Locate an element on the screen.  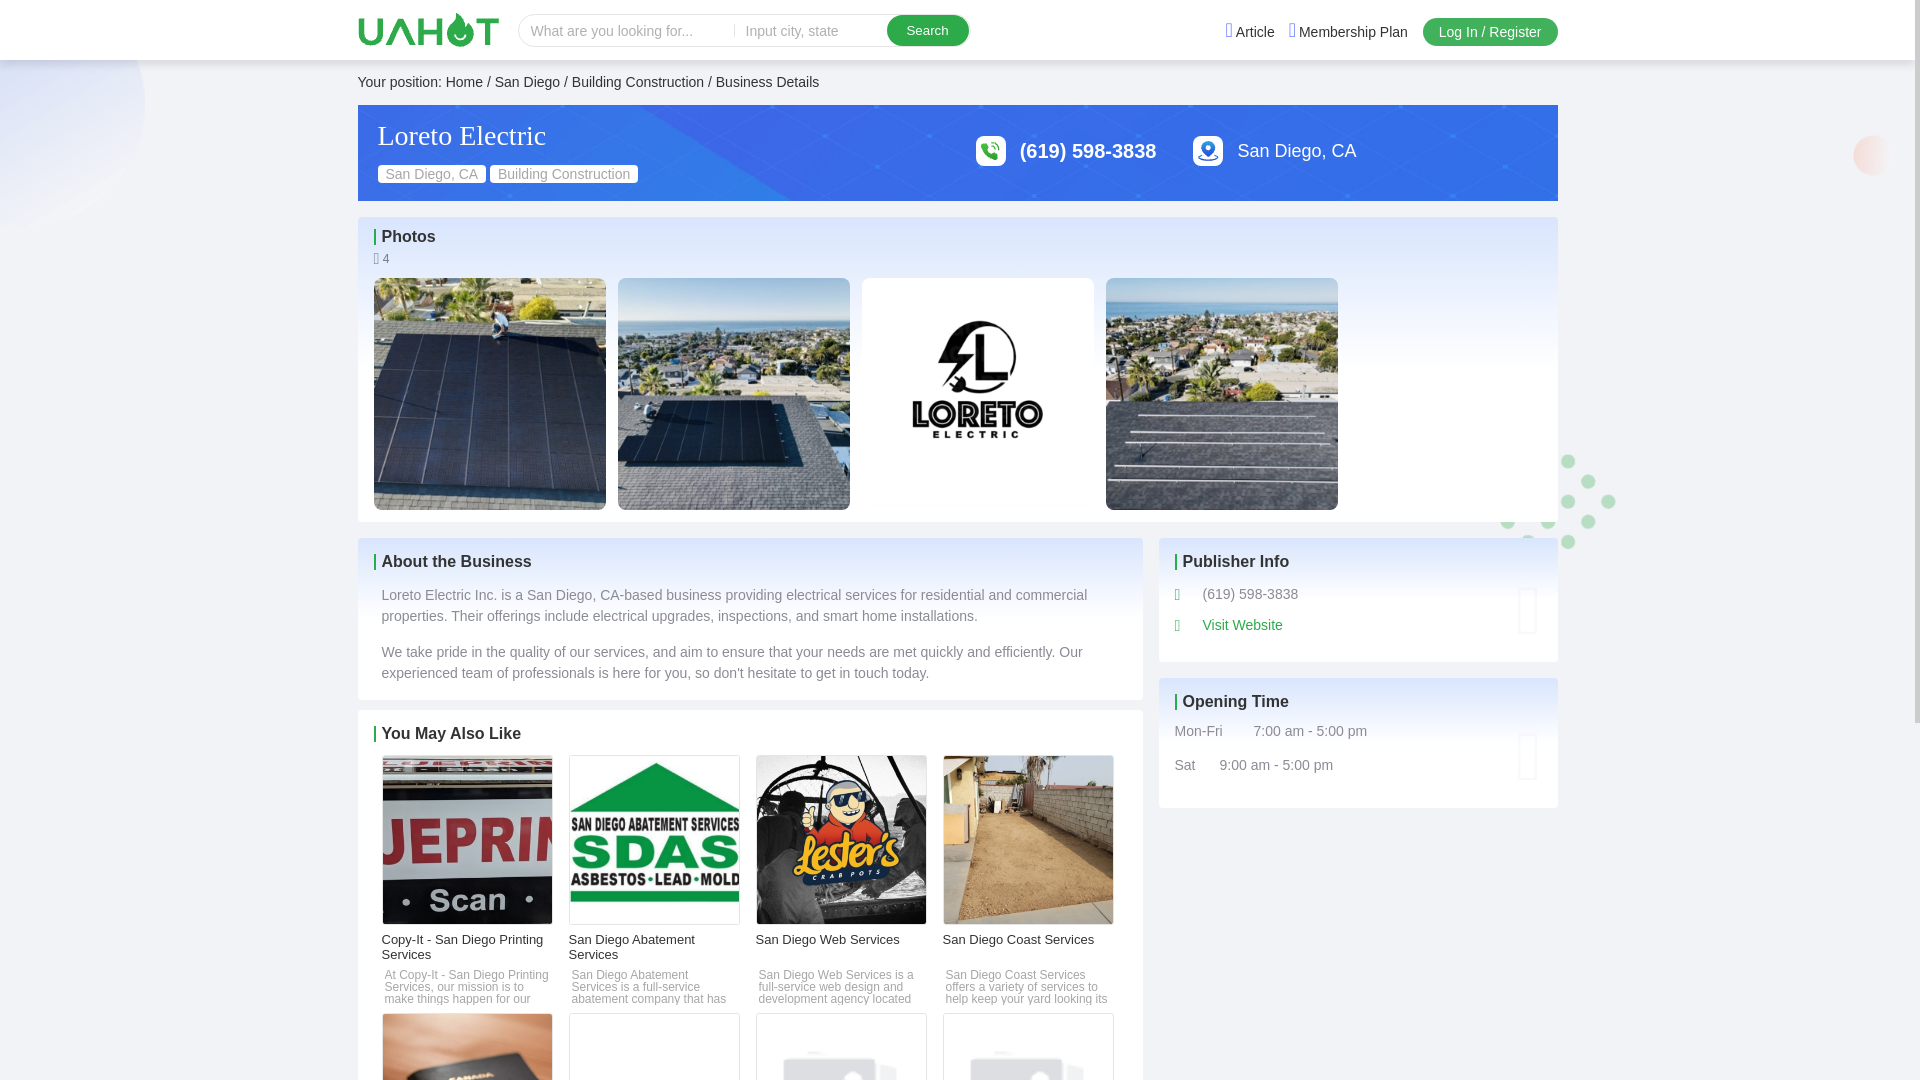
San Diego Flood Services is located at coordinates (842, 1046).